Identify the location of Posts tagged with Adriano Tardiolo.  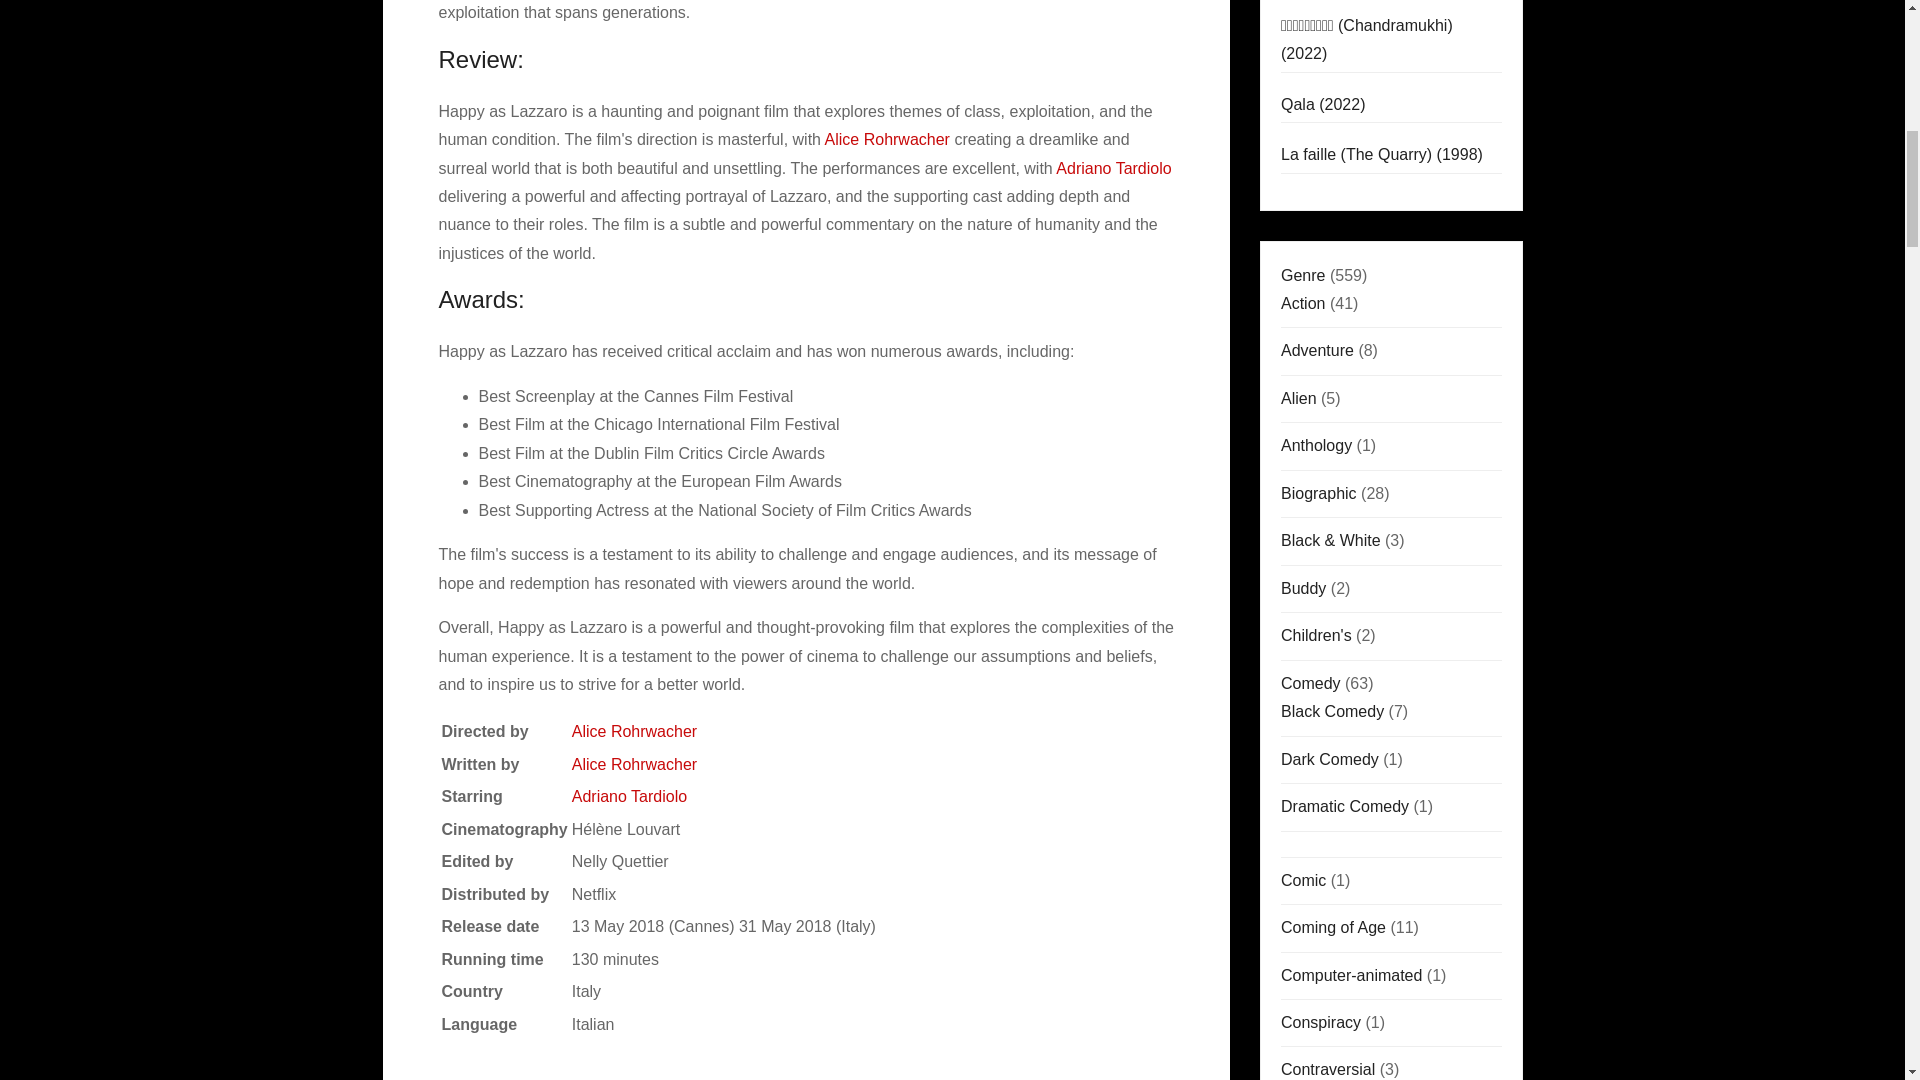
(630, 796).